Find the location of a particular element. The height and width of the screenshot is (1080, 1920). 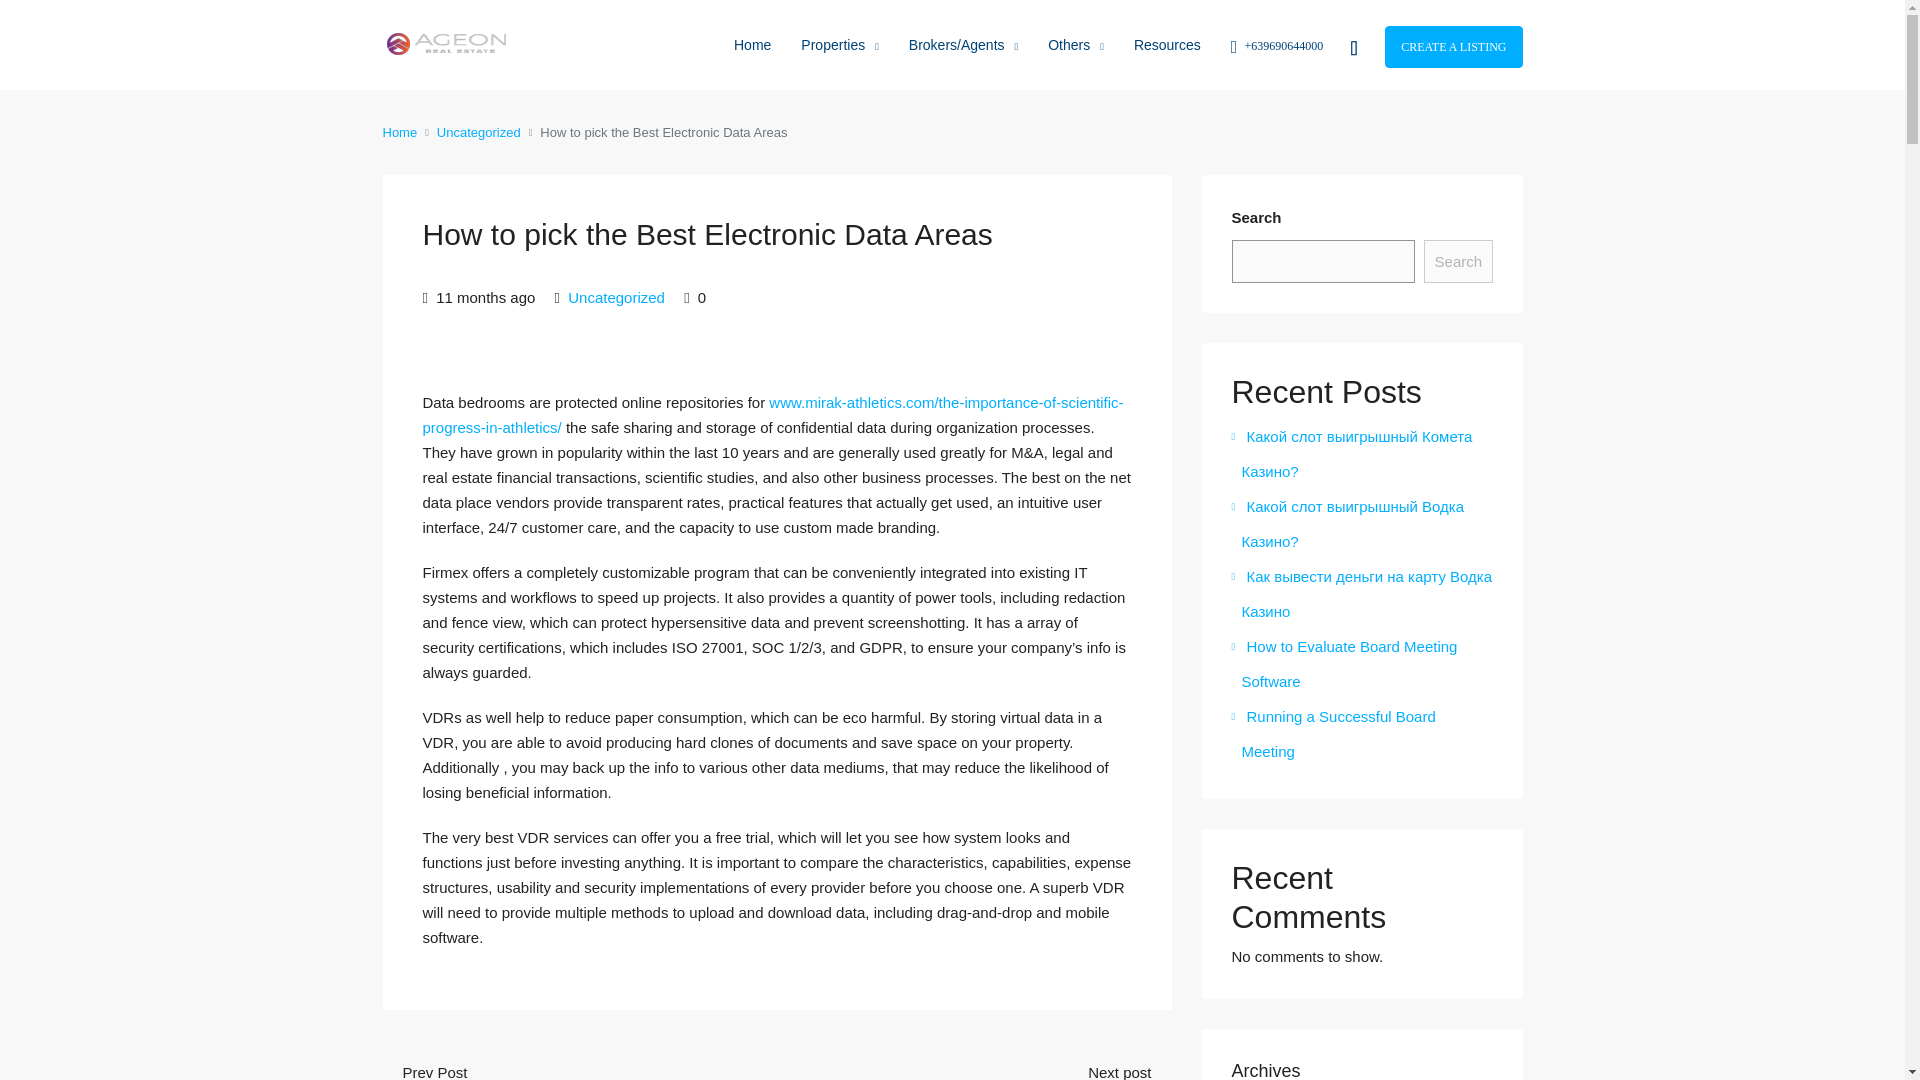

Properties is located at coordinates (838, 46).